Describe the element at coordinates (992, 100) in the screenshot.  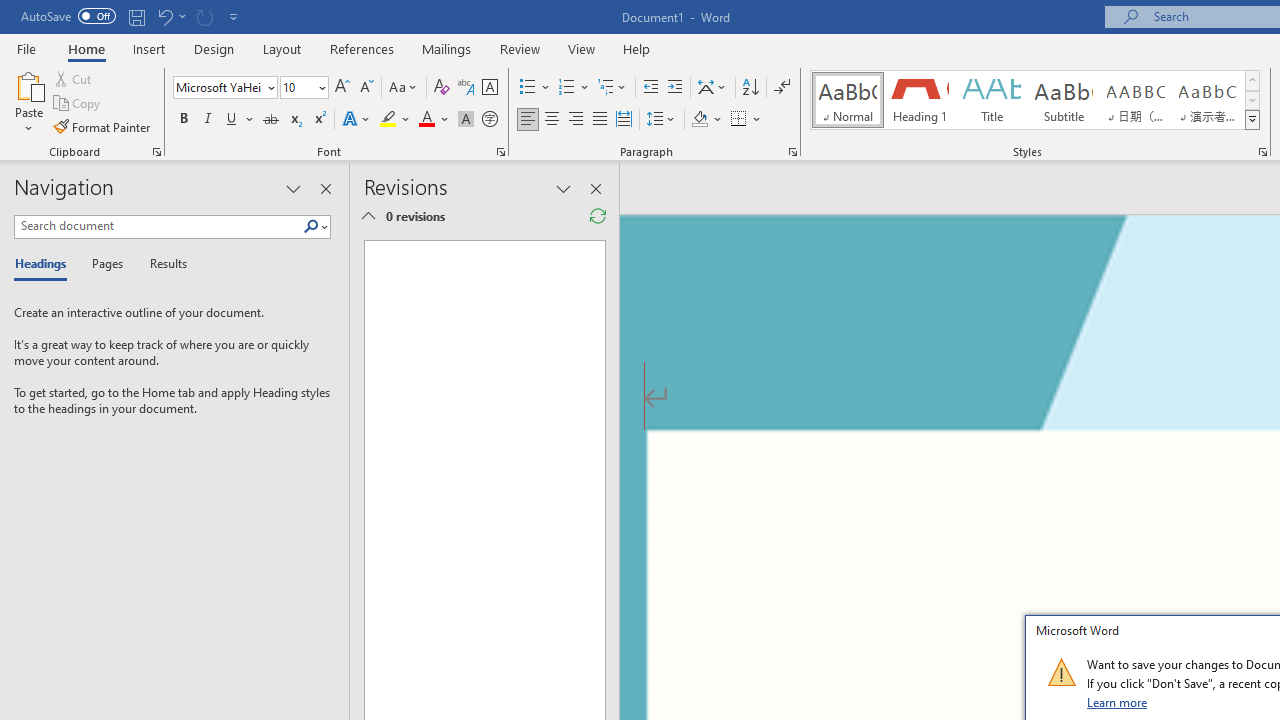
I see `Title` at that location.